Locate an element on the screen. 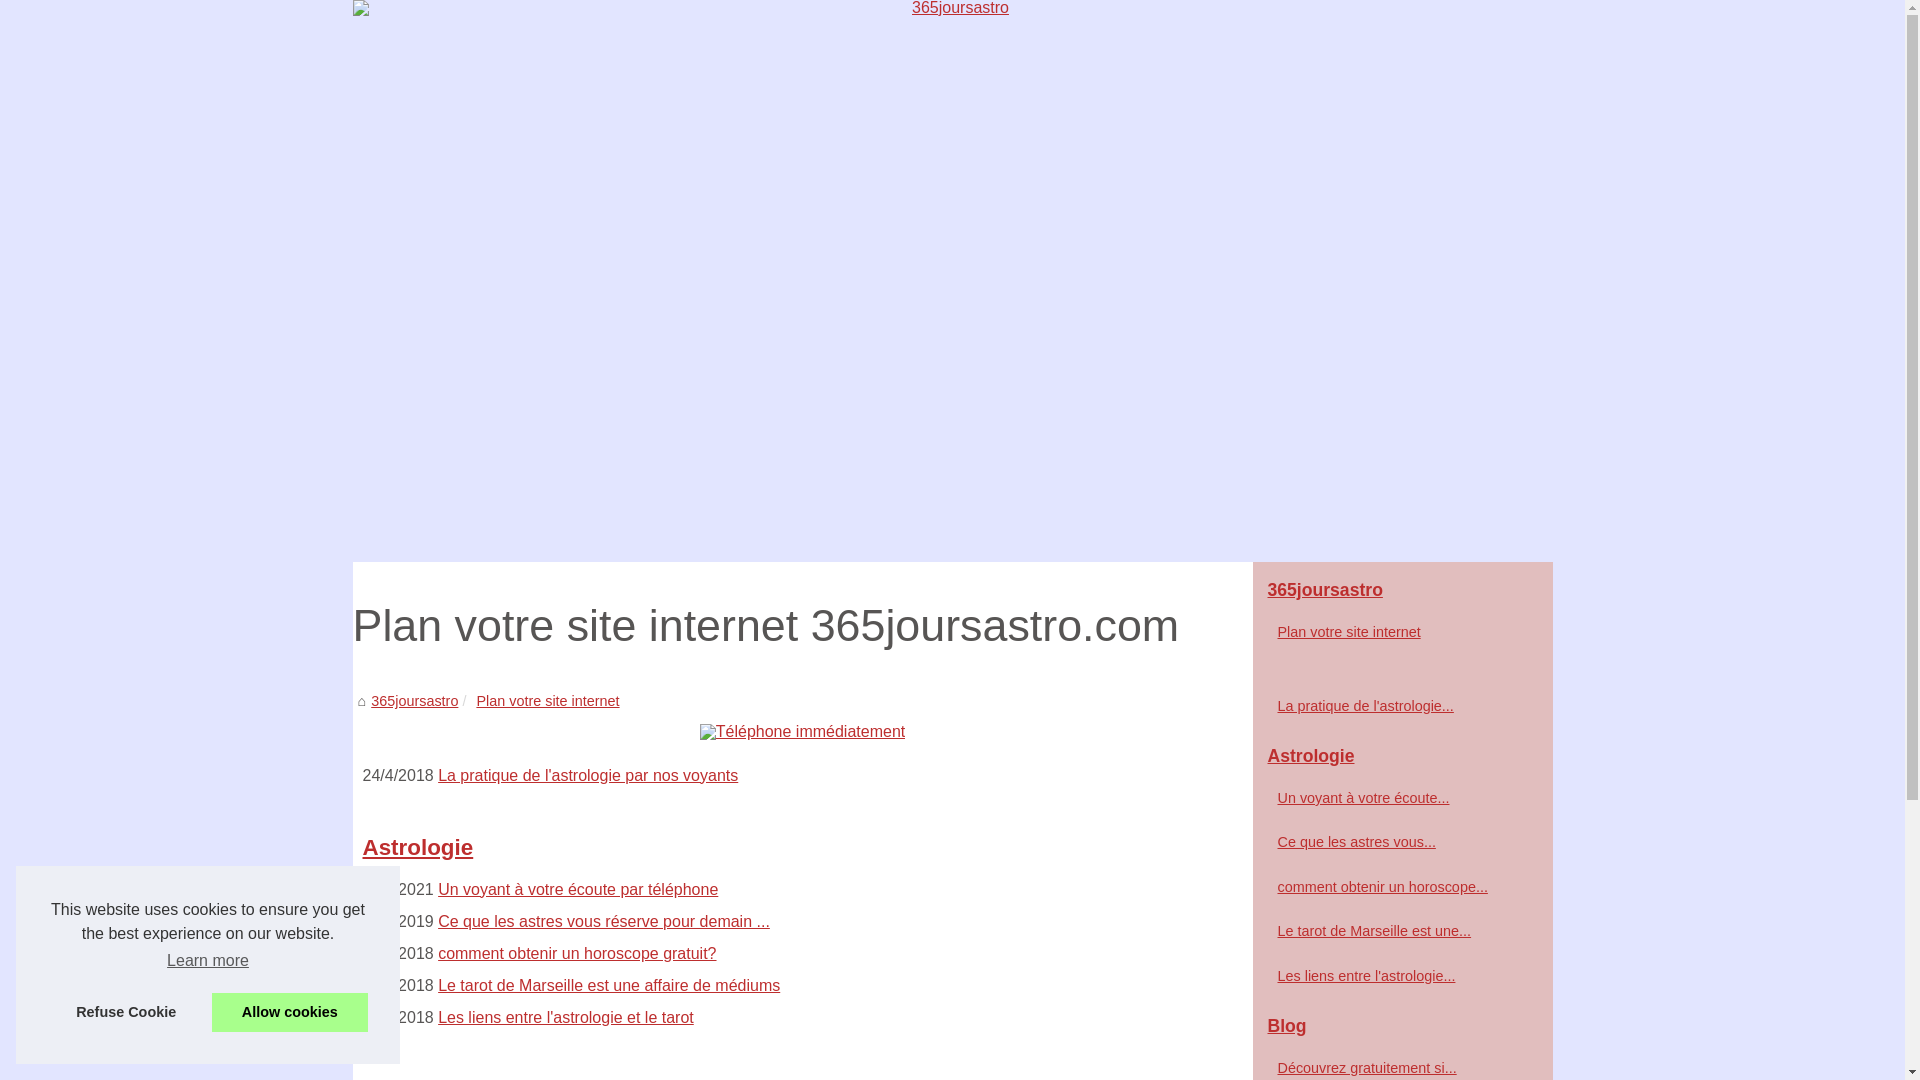 This screenshot has width=1920, height=1080. Ce que les astres vous... is located at coordinates (1392, 842).